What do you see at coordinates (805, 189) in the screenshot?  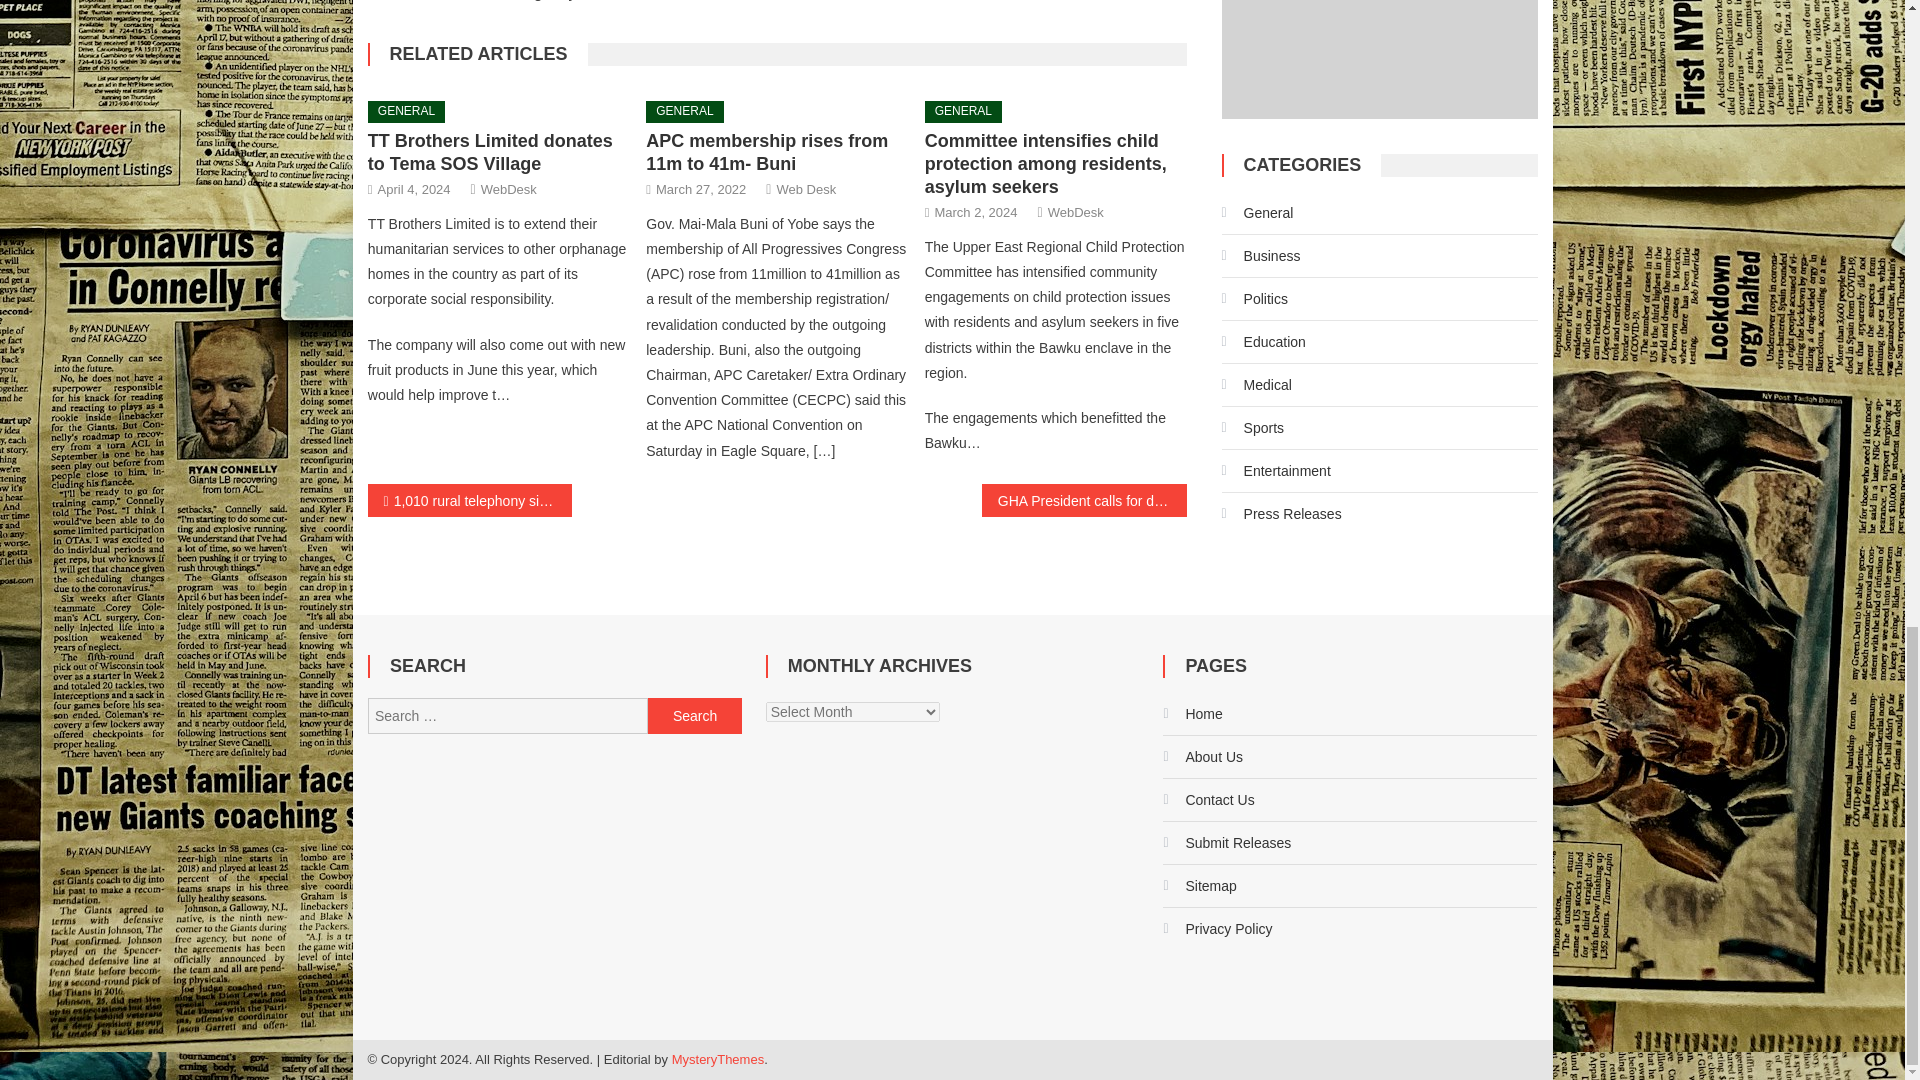 I see `Web Desk` at bounding box center [805, 189].